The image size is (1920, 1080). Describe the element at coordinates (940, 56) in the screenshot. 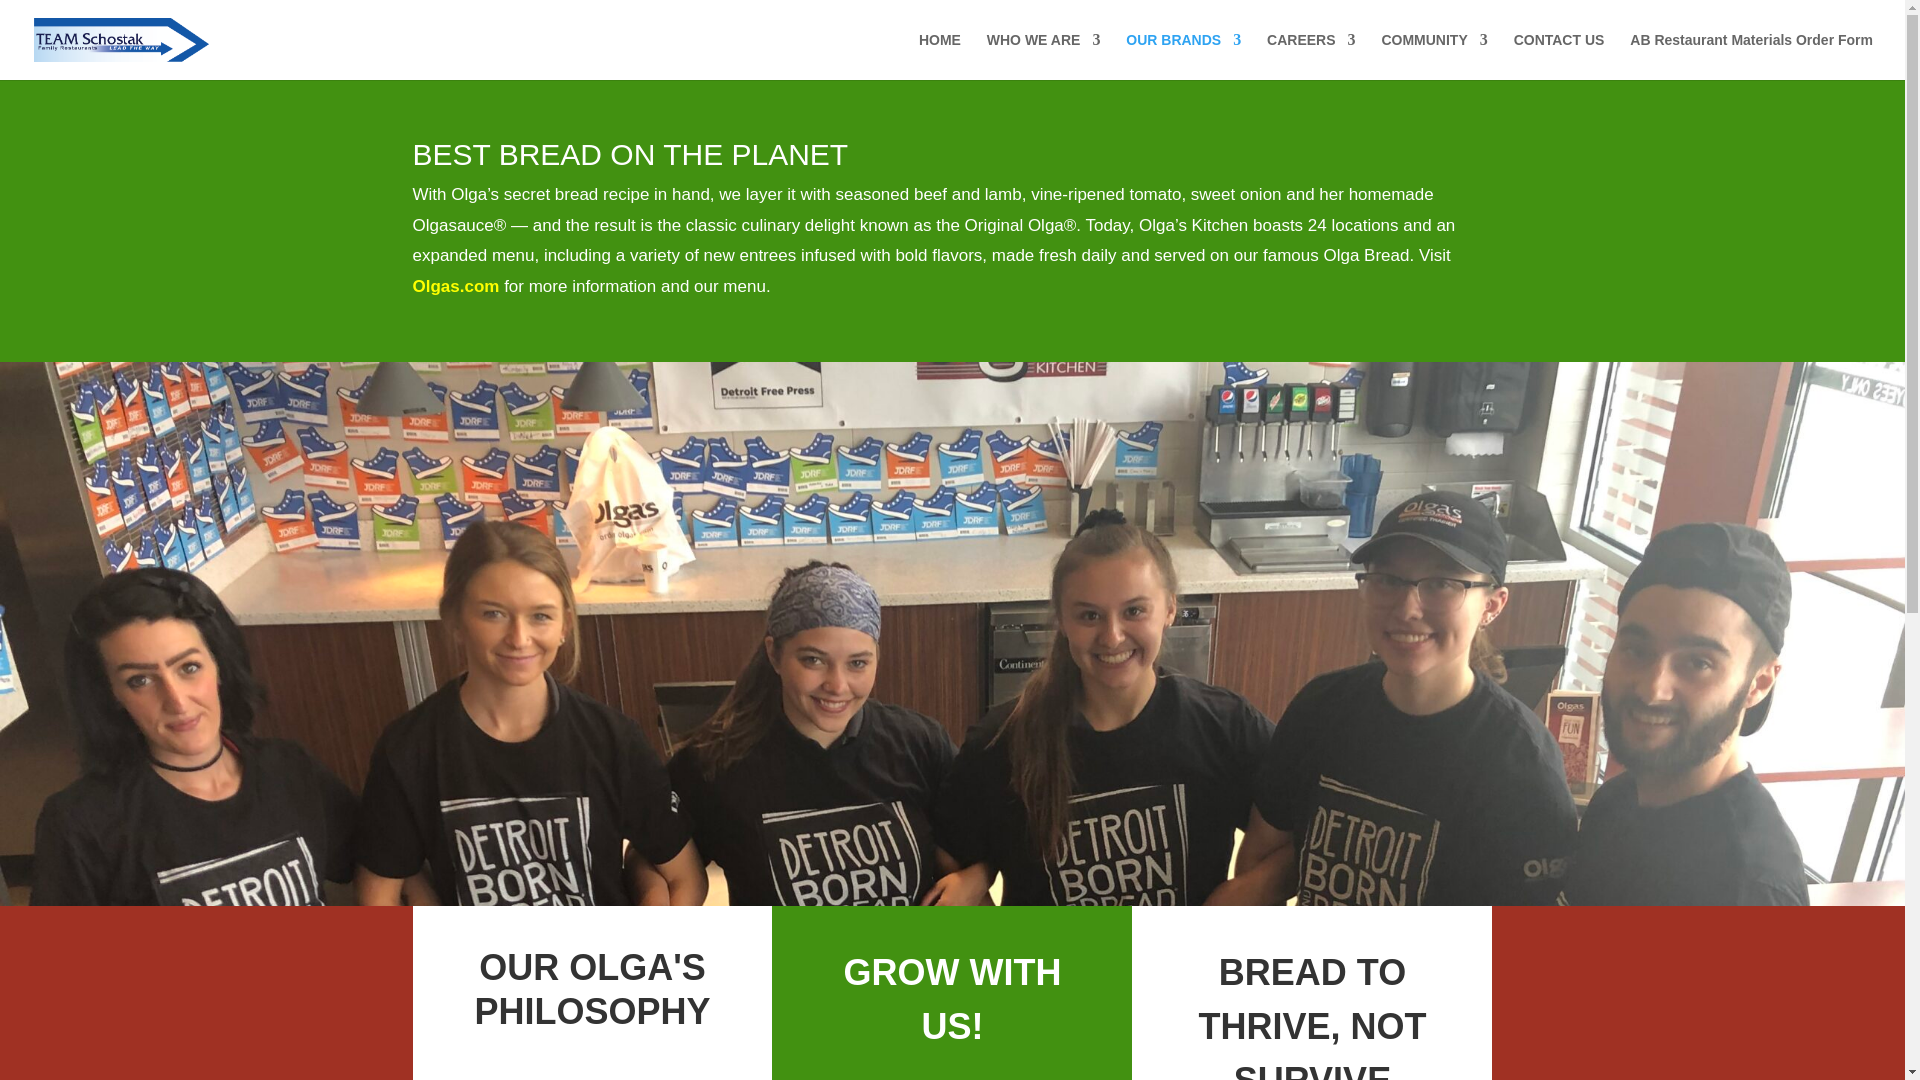

I see `HOME` at that location.